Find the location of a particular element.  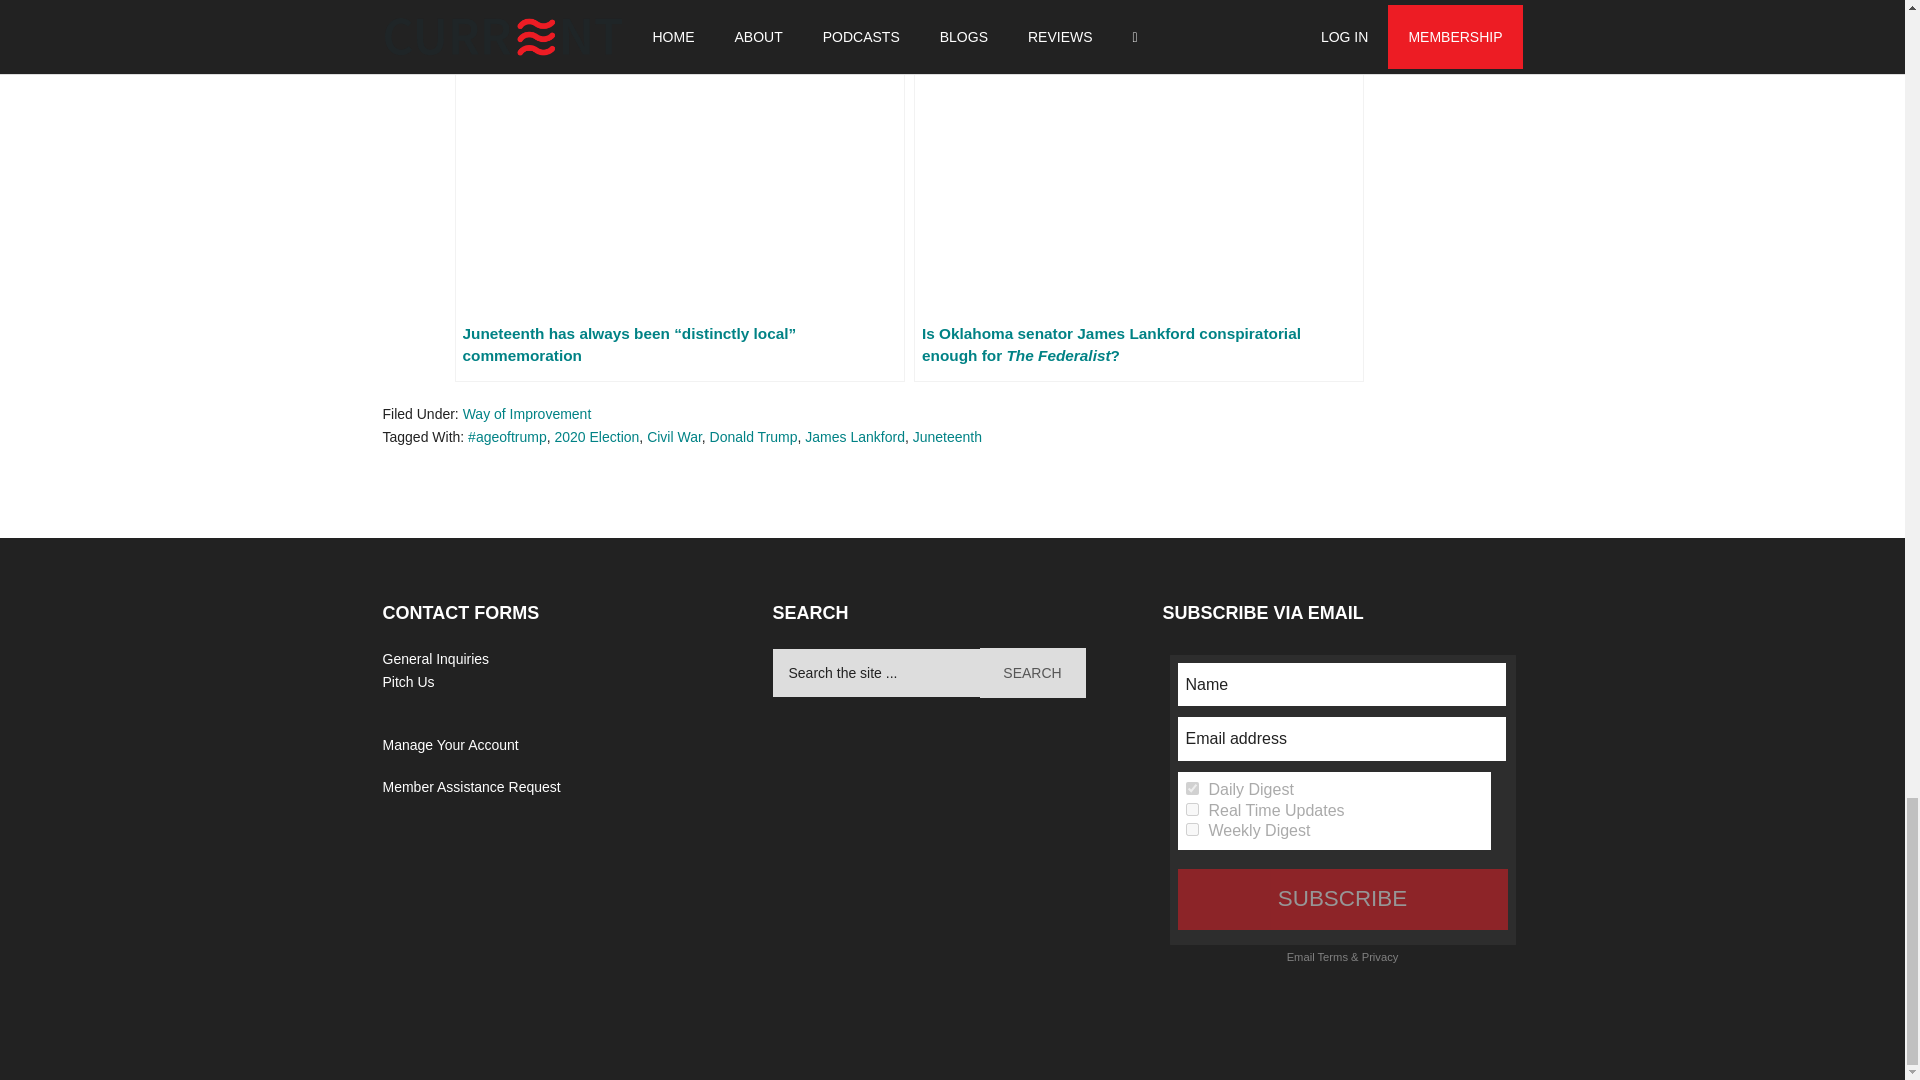

Search is located at coordinates (1032, 672).